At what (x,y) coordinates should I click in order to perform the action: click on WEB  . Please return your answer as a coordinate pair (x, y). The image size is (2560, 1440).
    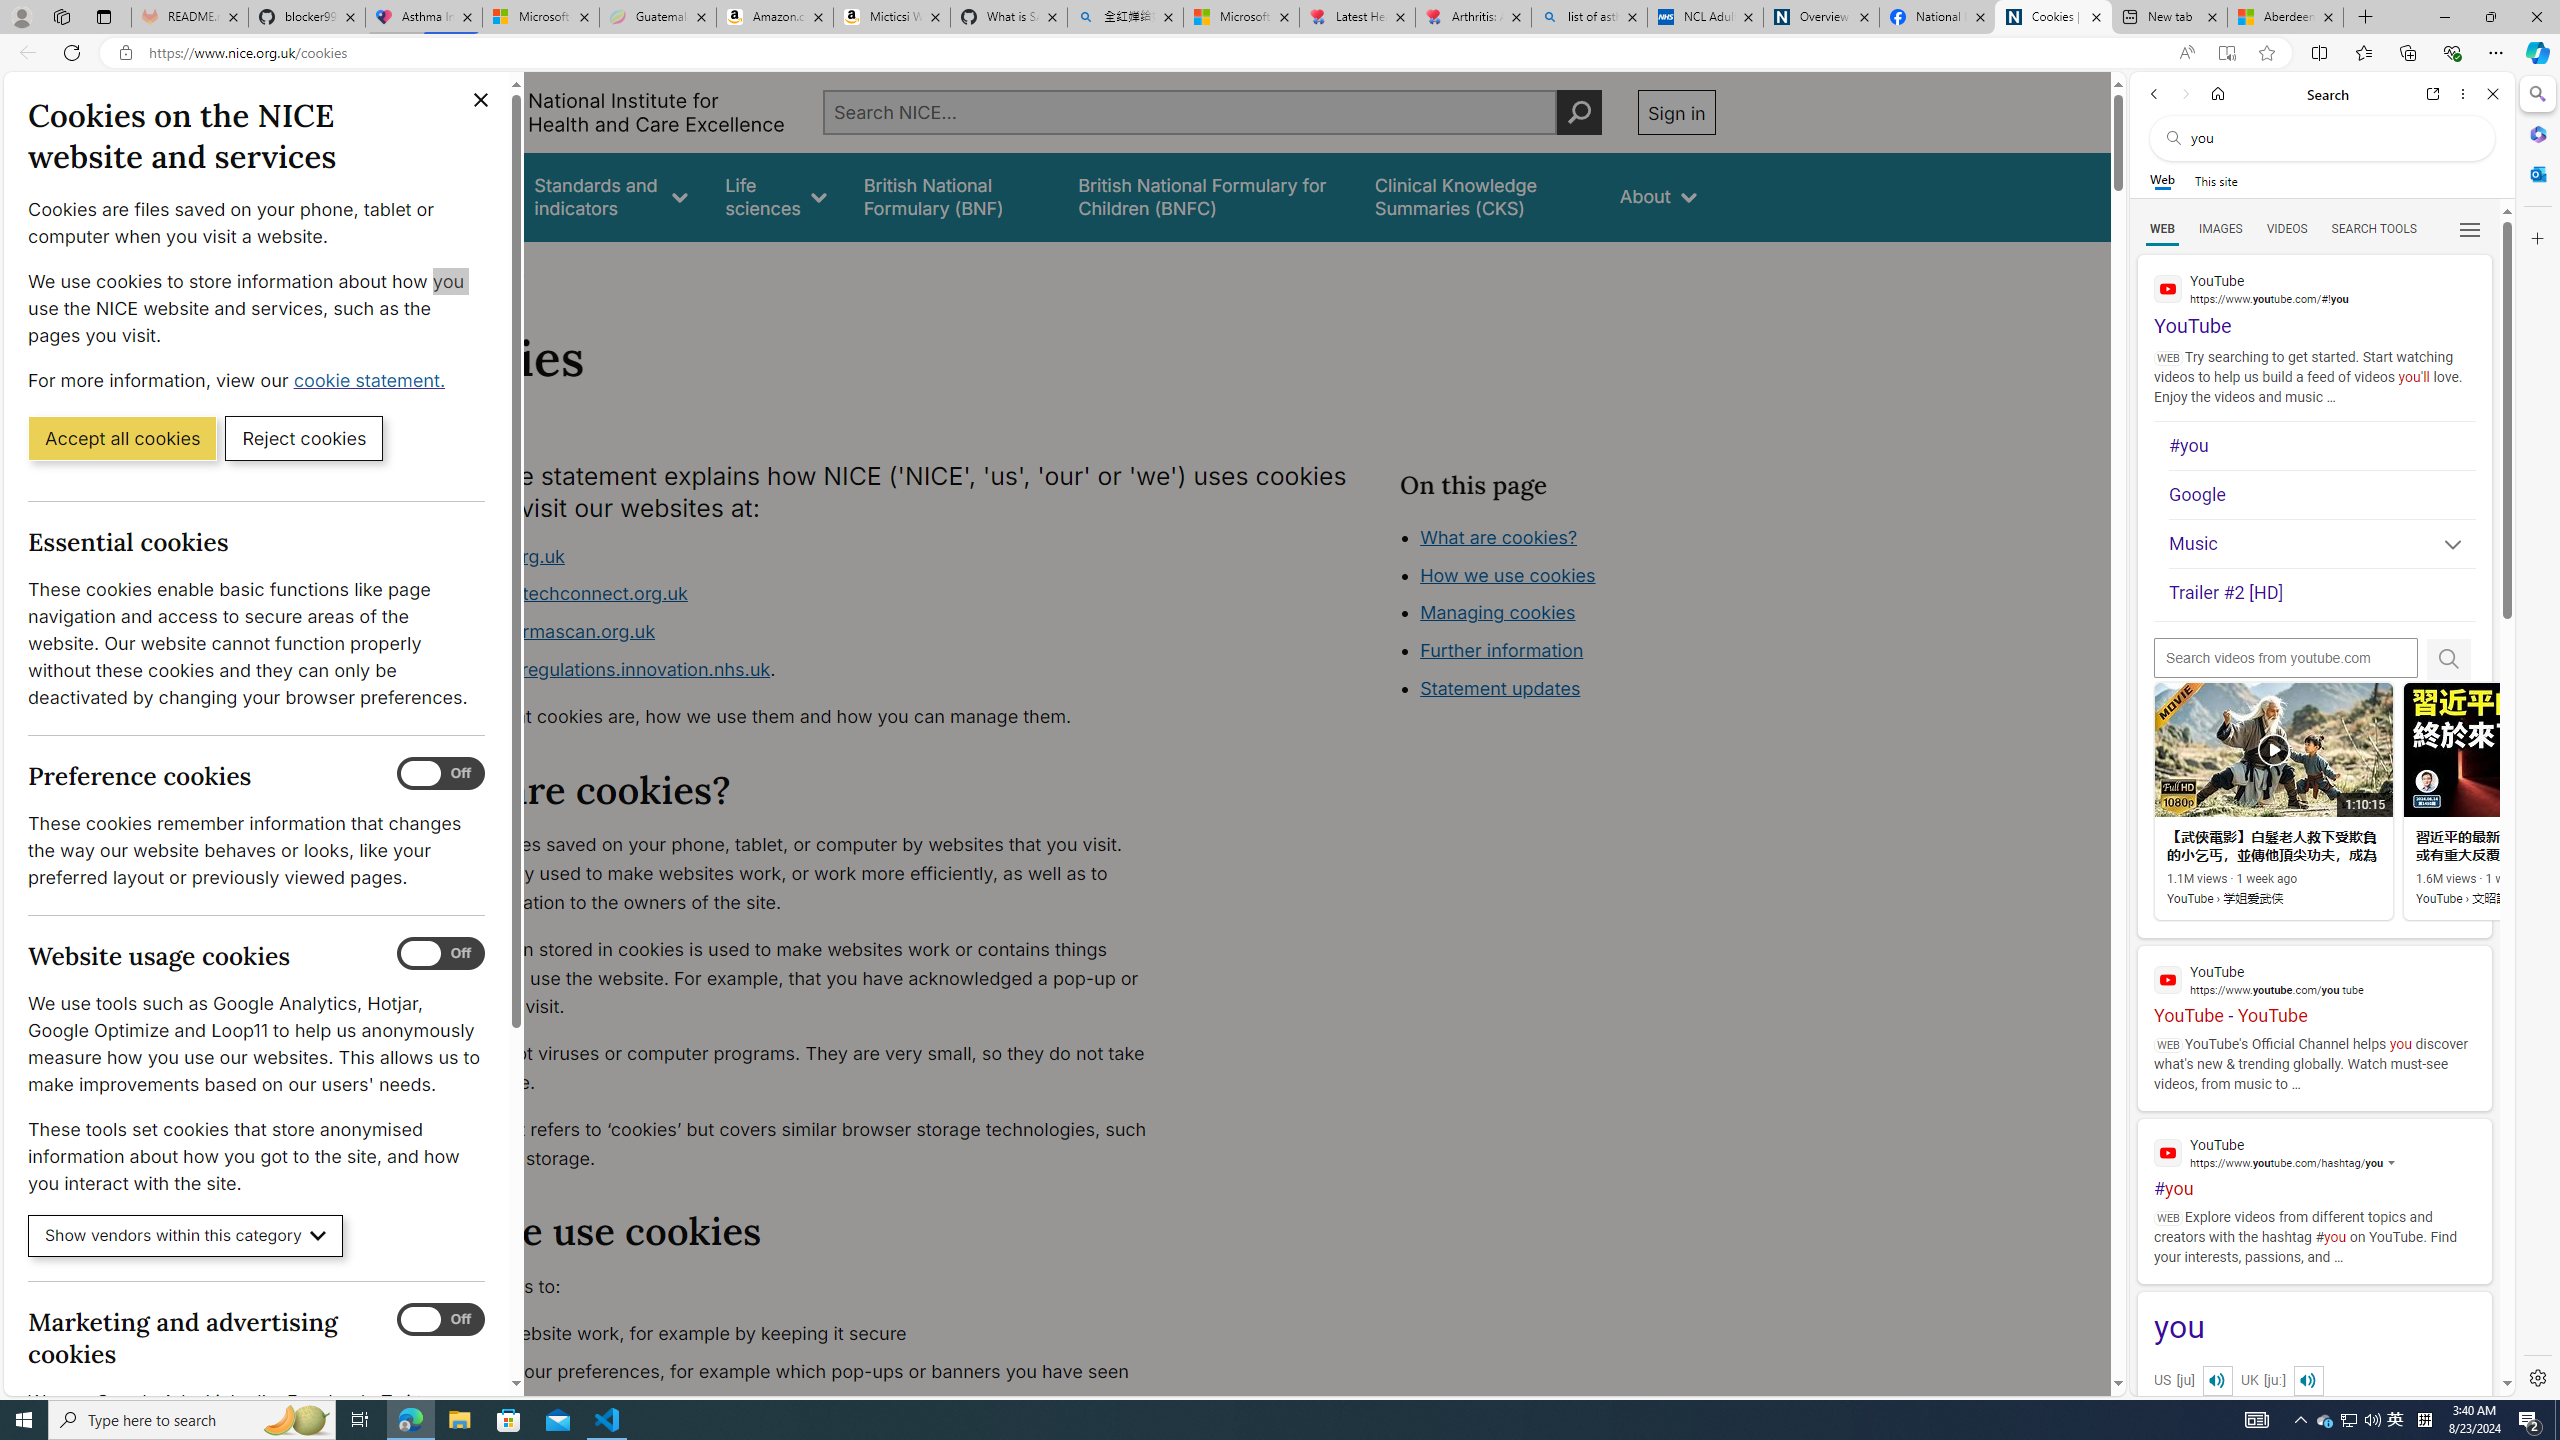
    Looking at the image, I should click on (2163, 229).